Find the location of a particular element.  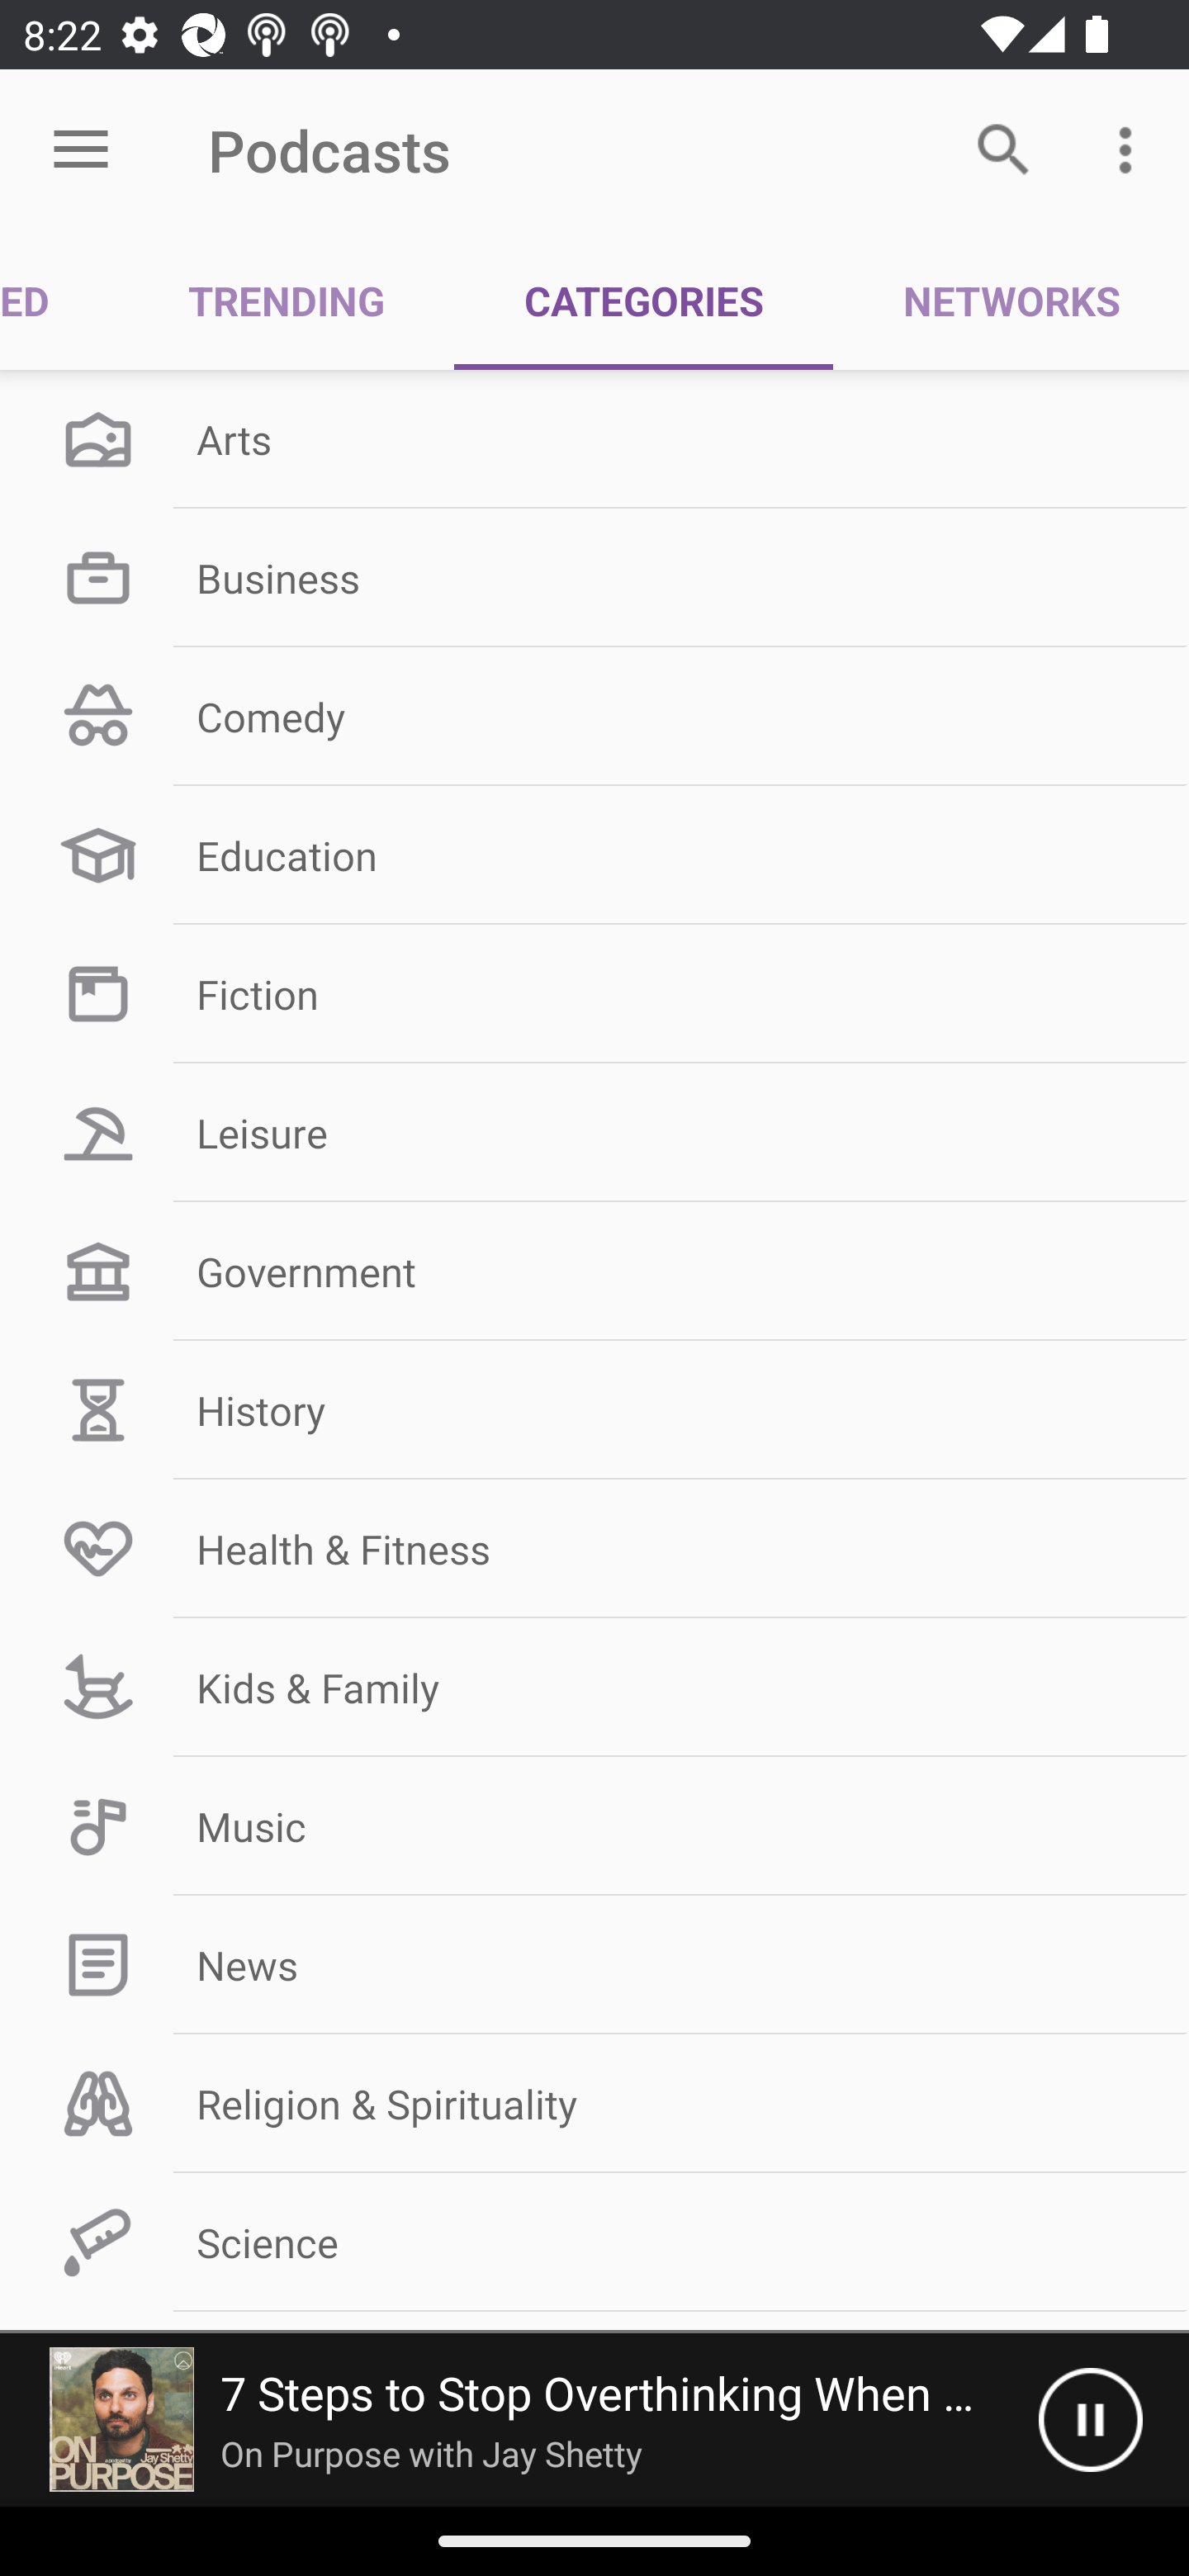

News is located at coordinates (594, 1965).